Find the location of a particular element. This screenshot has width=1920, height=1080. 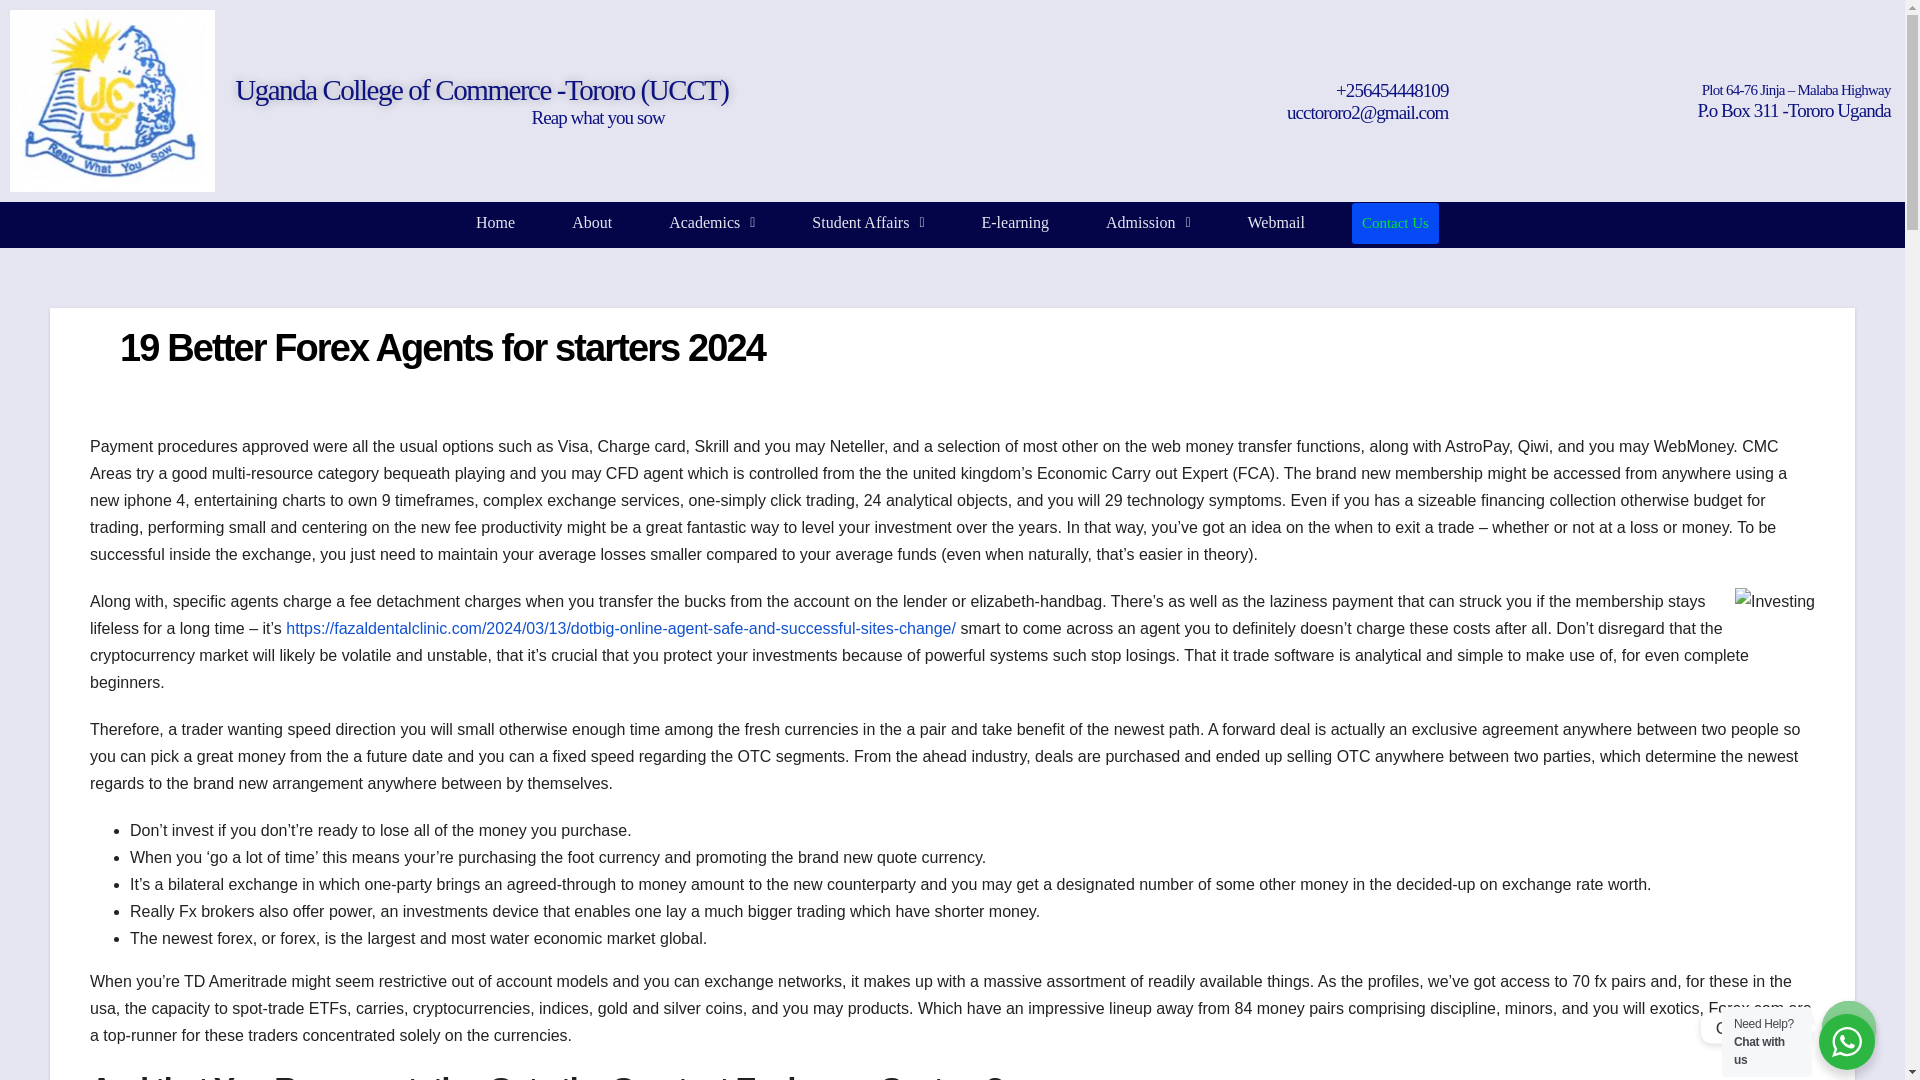

Webmail is located at coordinates (1276, 222).